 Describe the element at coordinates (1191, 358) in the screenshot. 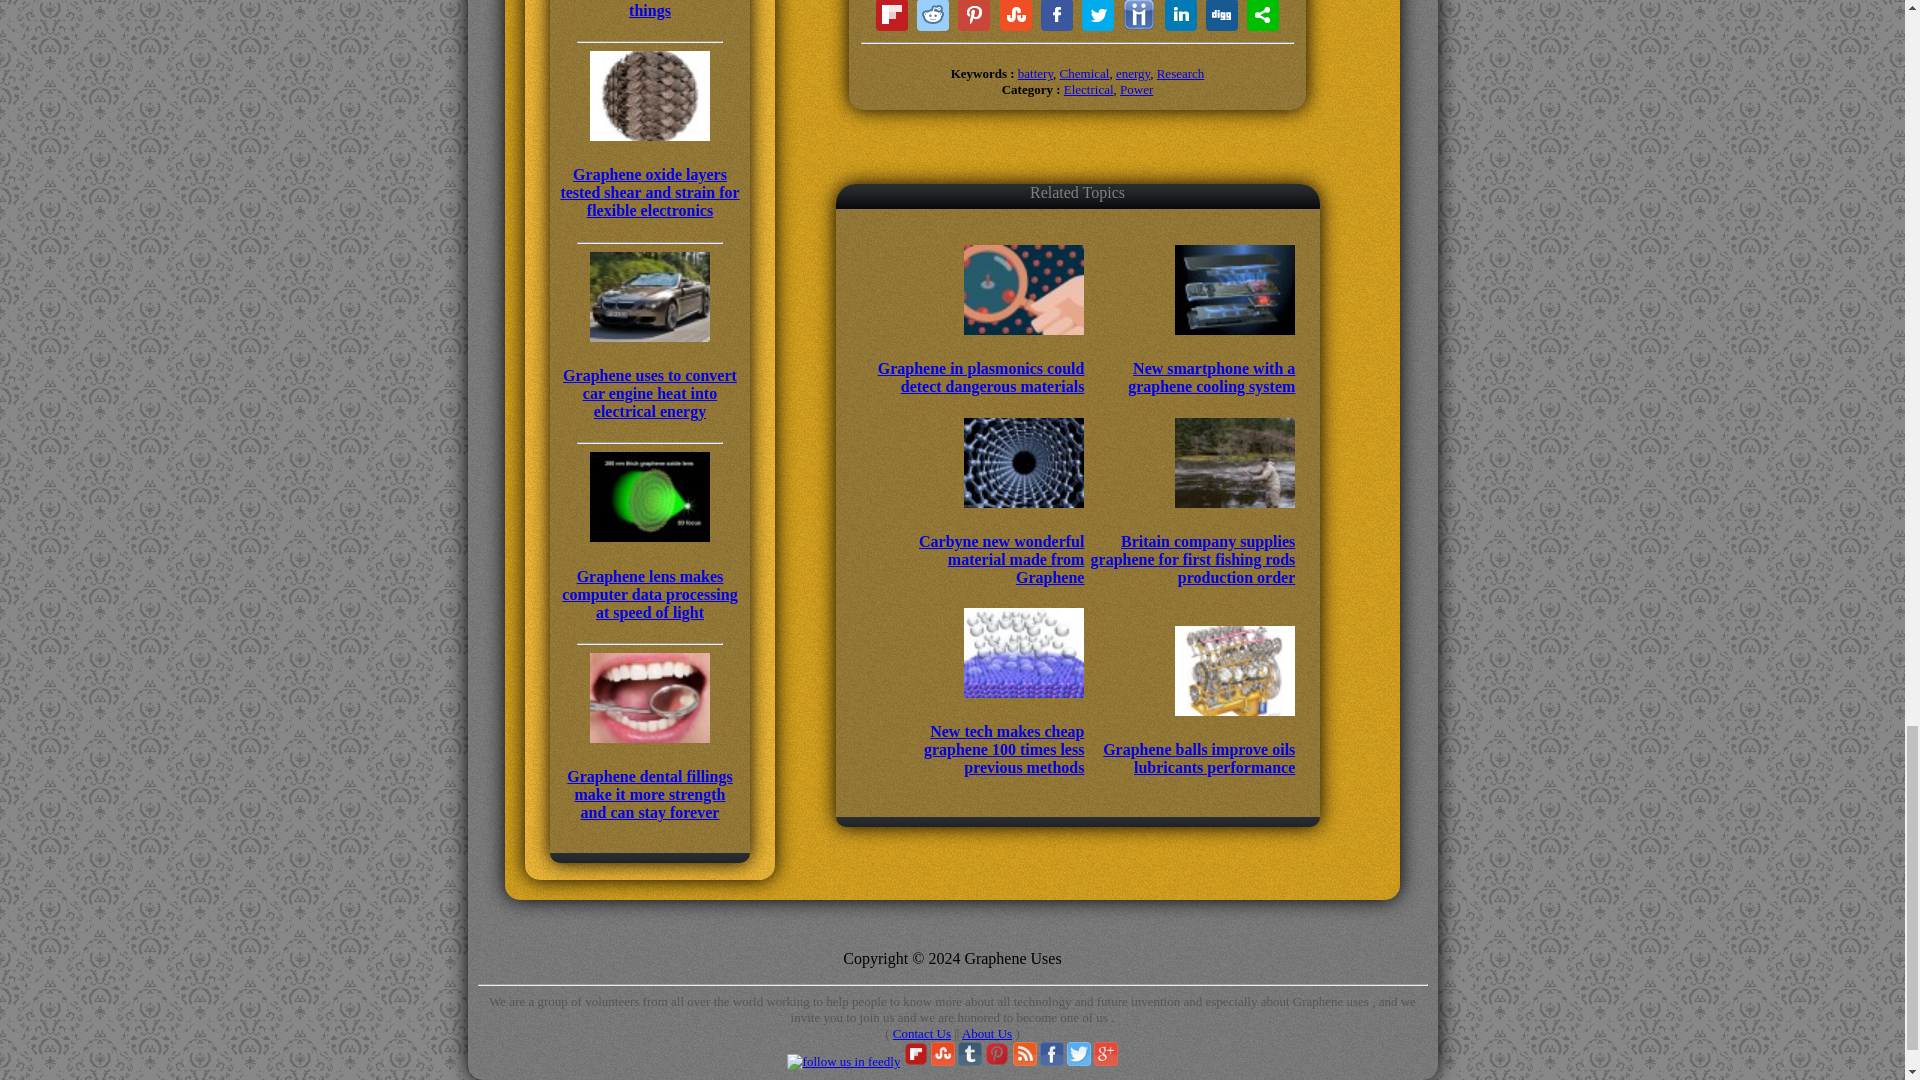

I see `New smartphone with a graphene cooling system` at that location.